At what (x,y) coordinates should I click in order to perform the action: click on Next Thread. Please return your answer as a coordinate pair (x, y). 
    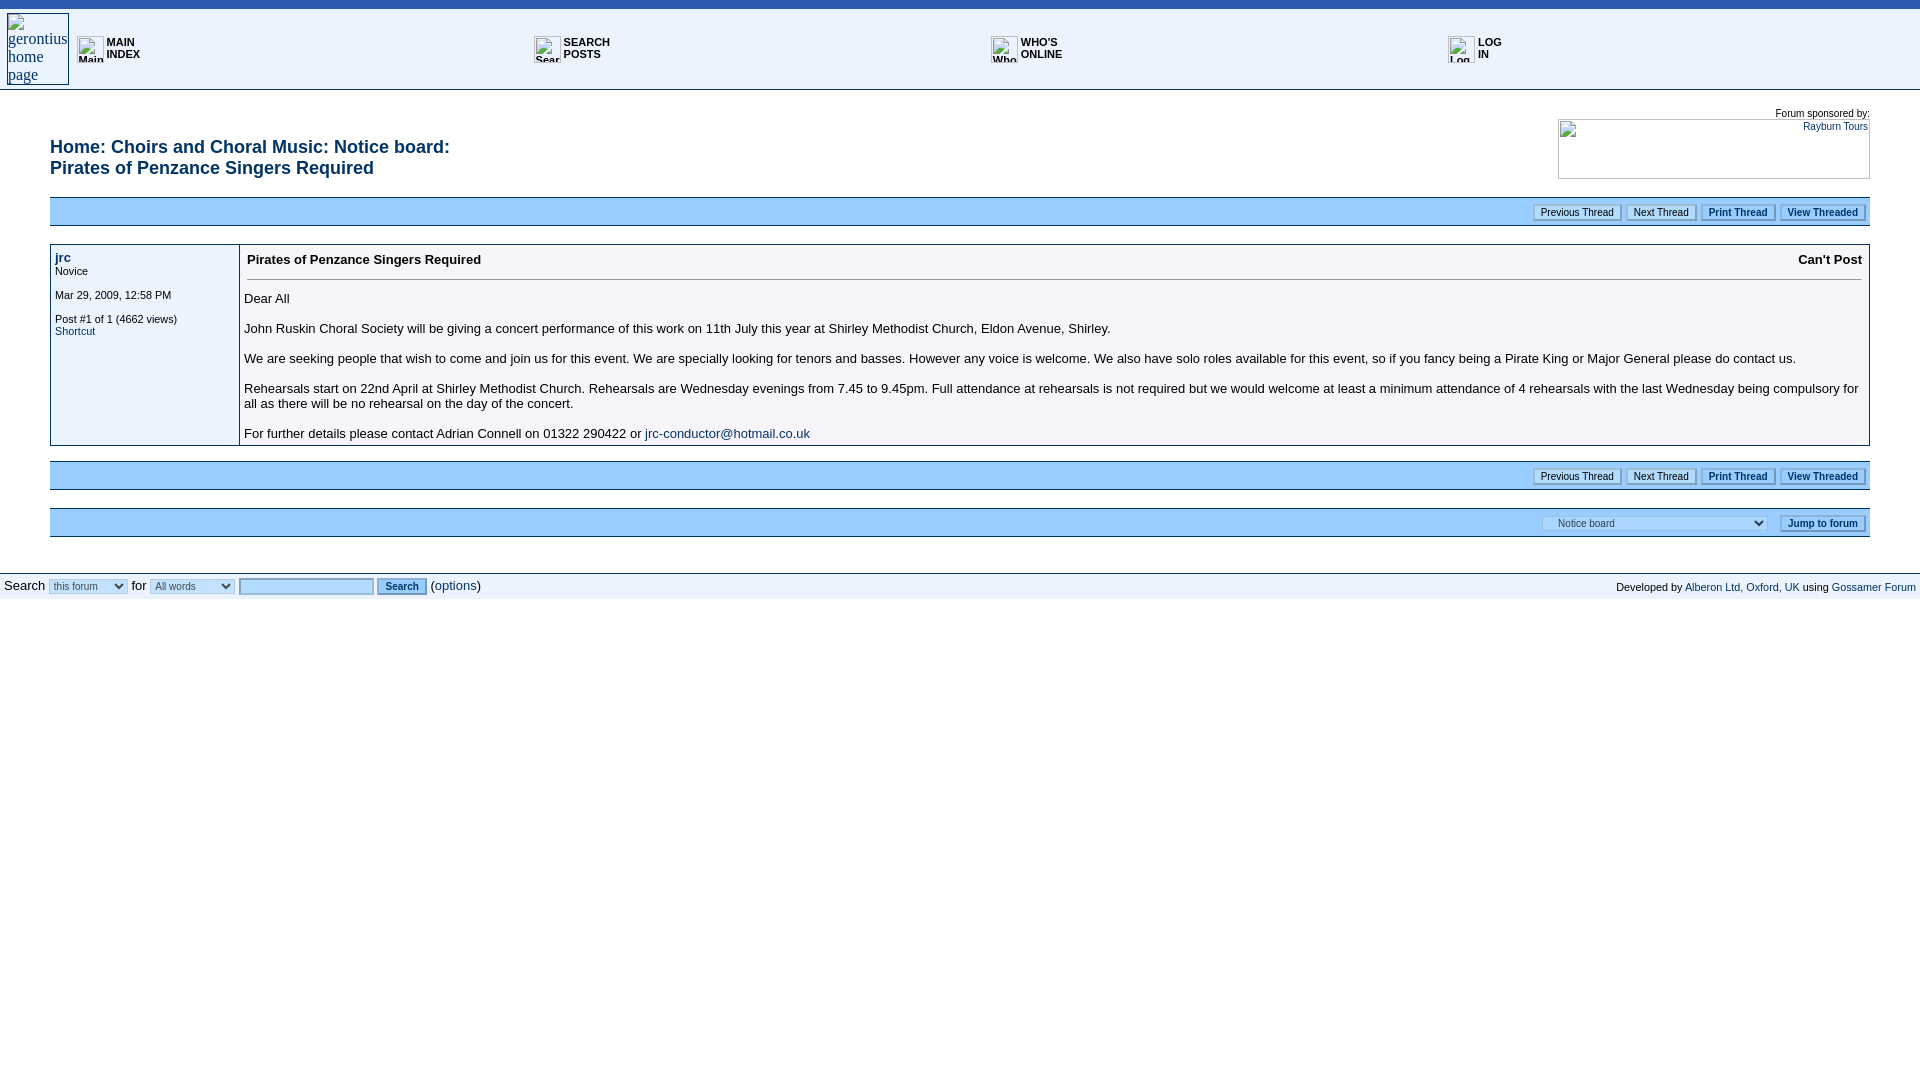
    Looking at the image, I should click on (1662, 212).